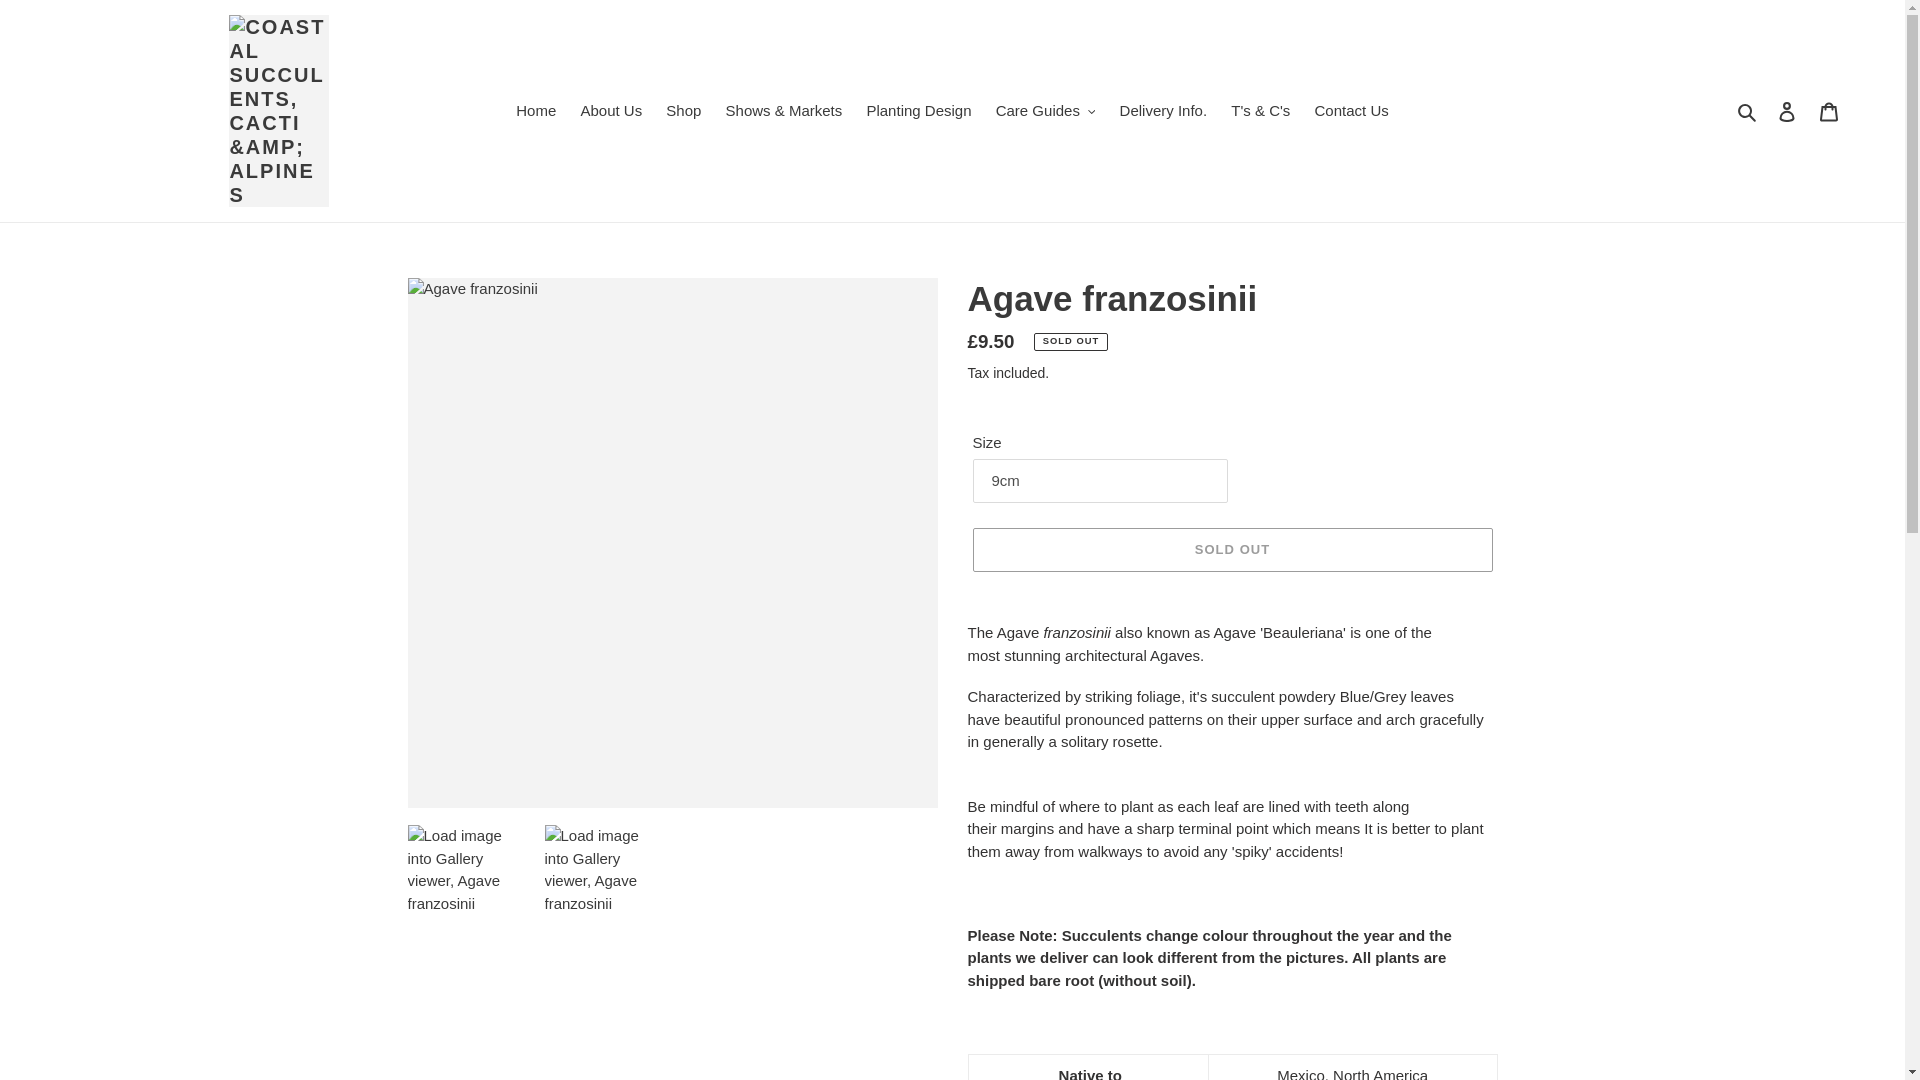 The width and height of the screenshot is (1920, 1080). Describe the element at coordinates (1787, 110) in the screenshot. I see `Log in` at that location.